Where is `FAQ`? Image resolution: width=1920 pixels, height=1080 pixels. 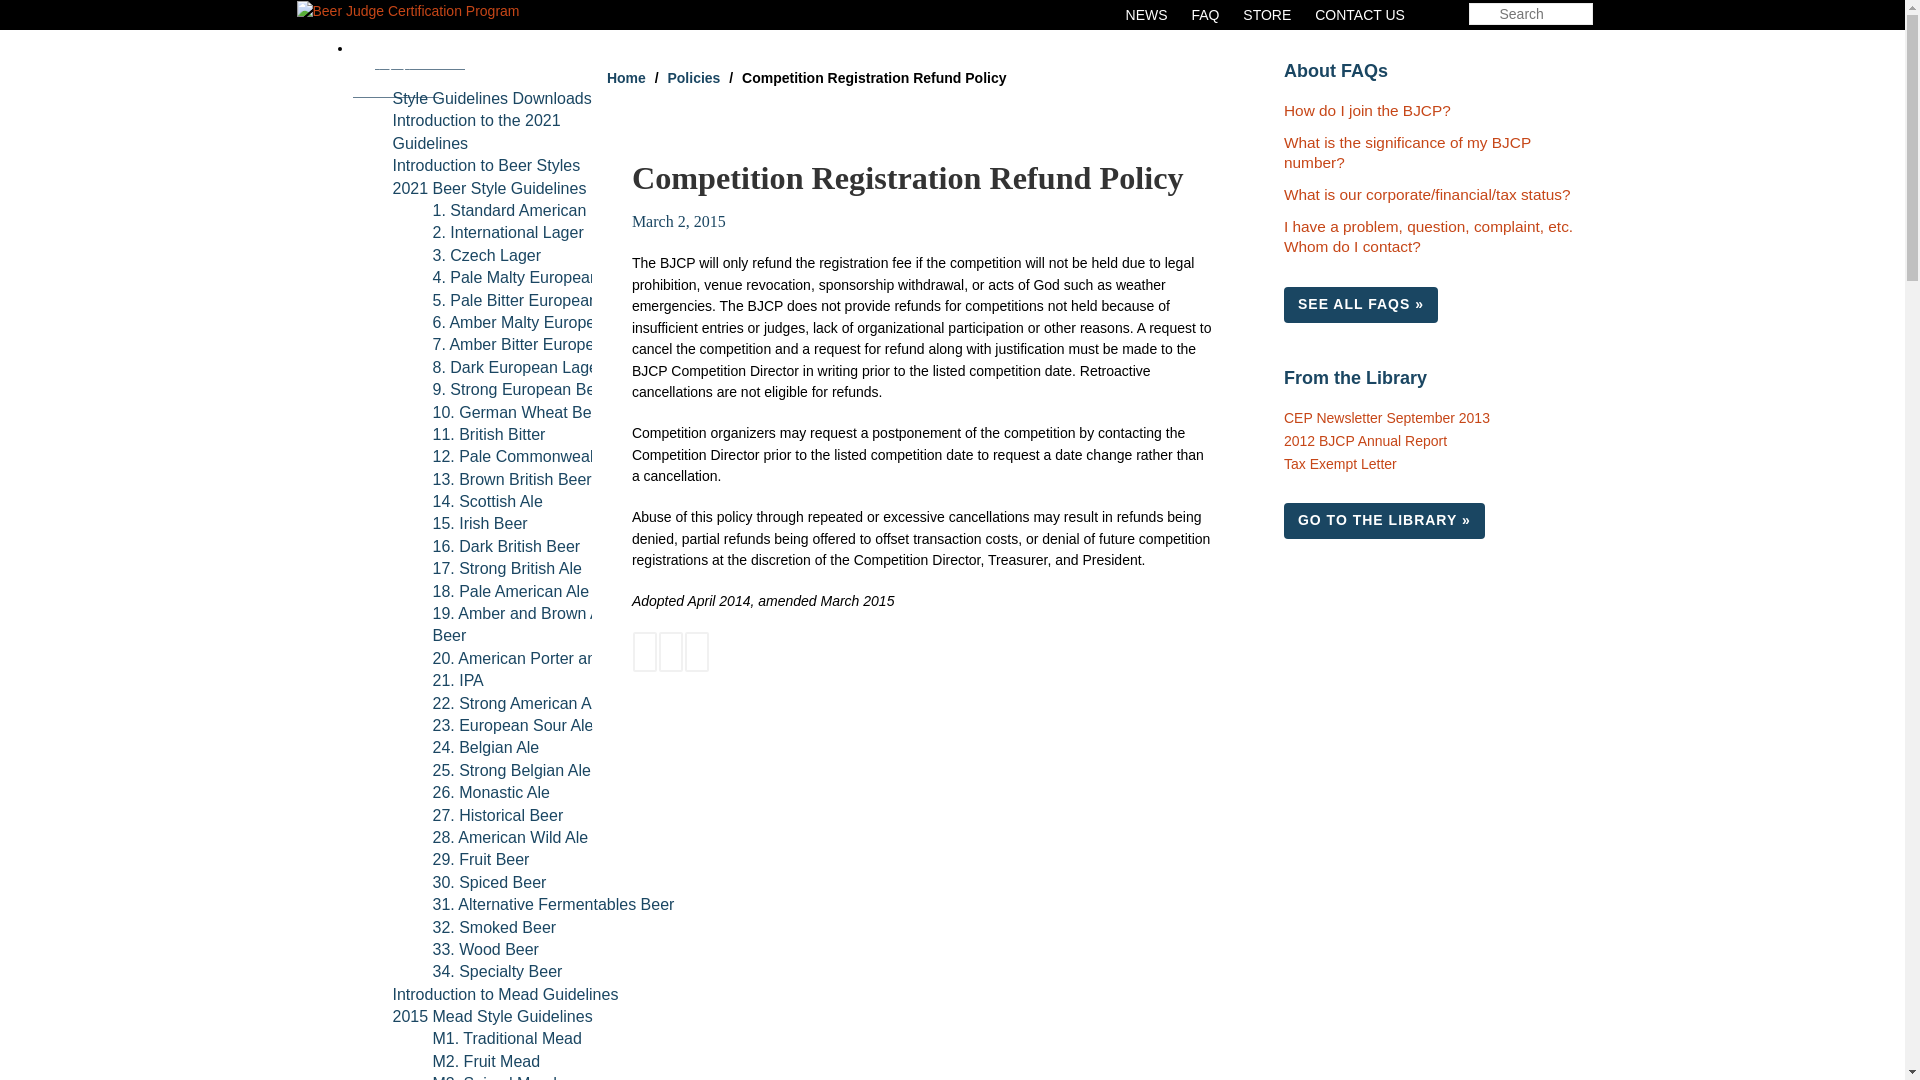 FAQ is located at coordinates (1204, 14).